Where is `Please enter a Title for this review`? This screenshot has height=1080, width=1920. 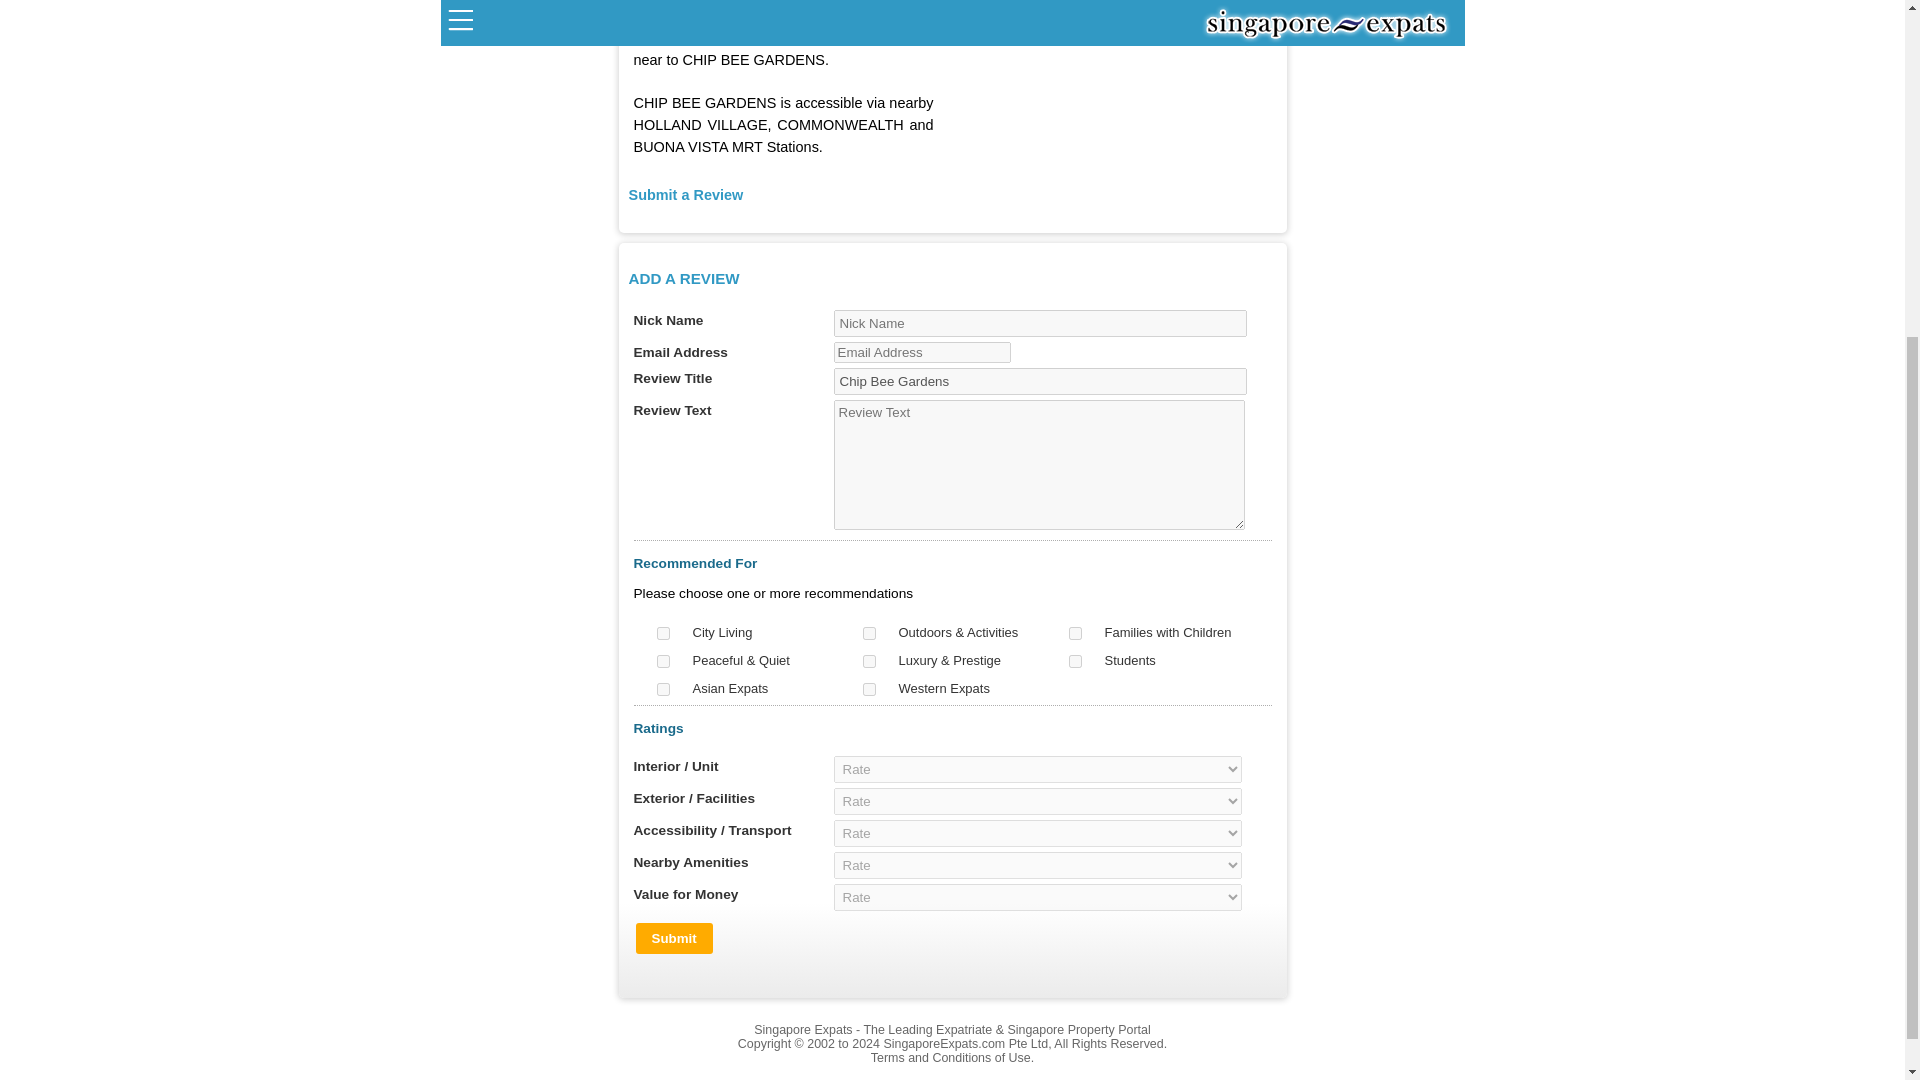
Please enter a Title for this review is located at coordinates (1040, 382).